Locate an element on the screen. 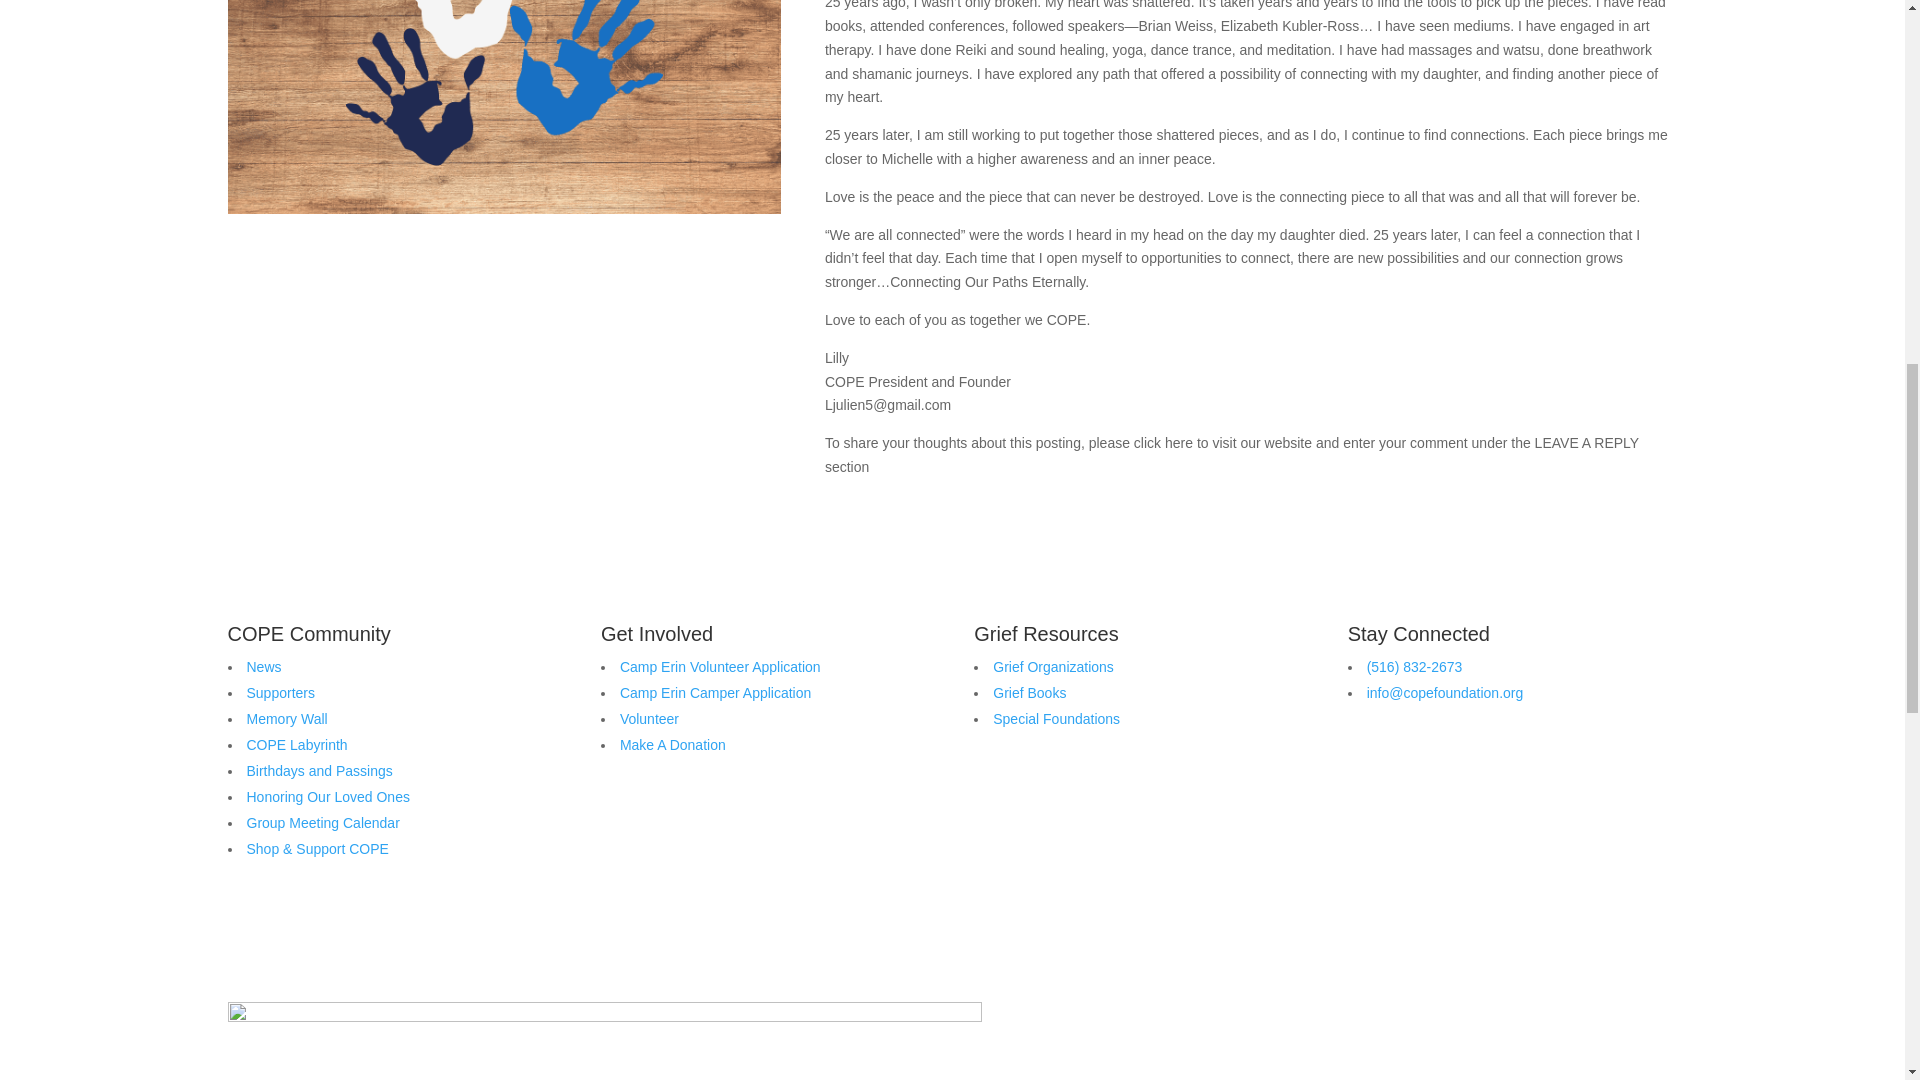  Follow on Instagram is located at coordinates (1484, 766).